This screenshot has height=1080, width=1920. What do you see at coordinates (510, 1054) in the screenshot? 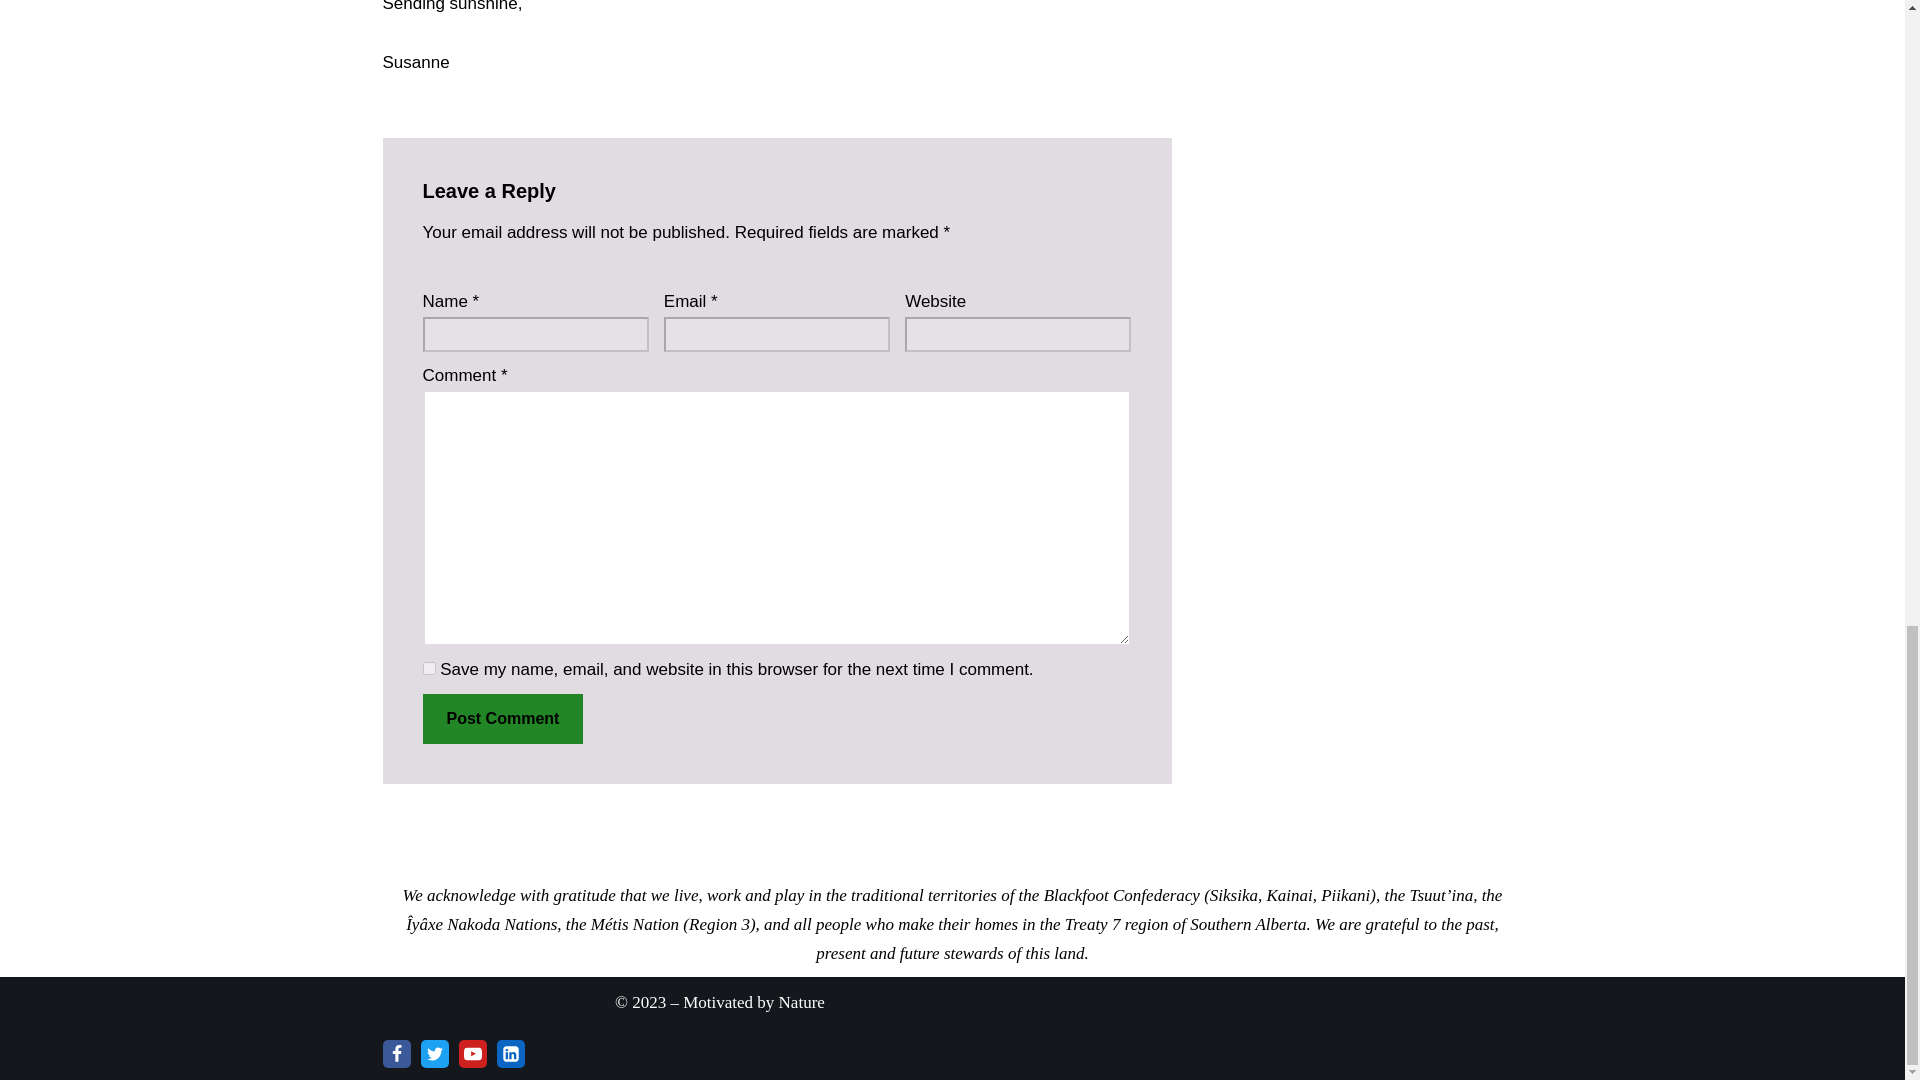
I see `LinkedIn` at bounding box center [510, 1054].